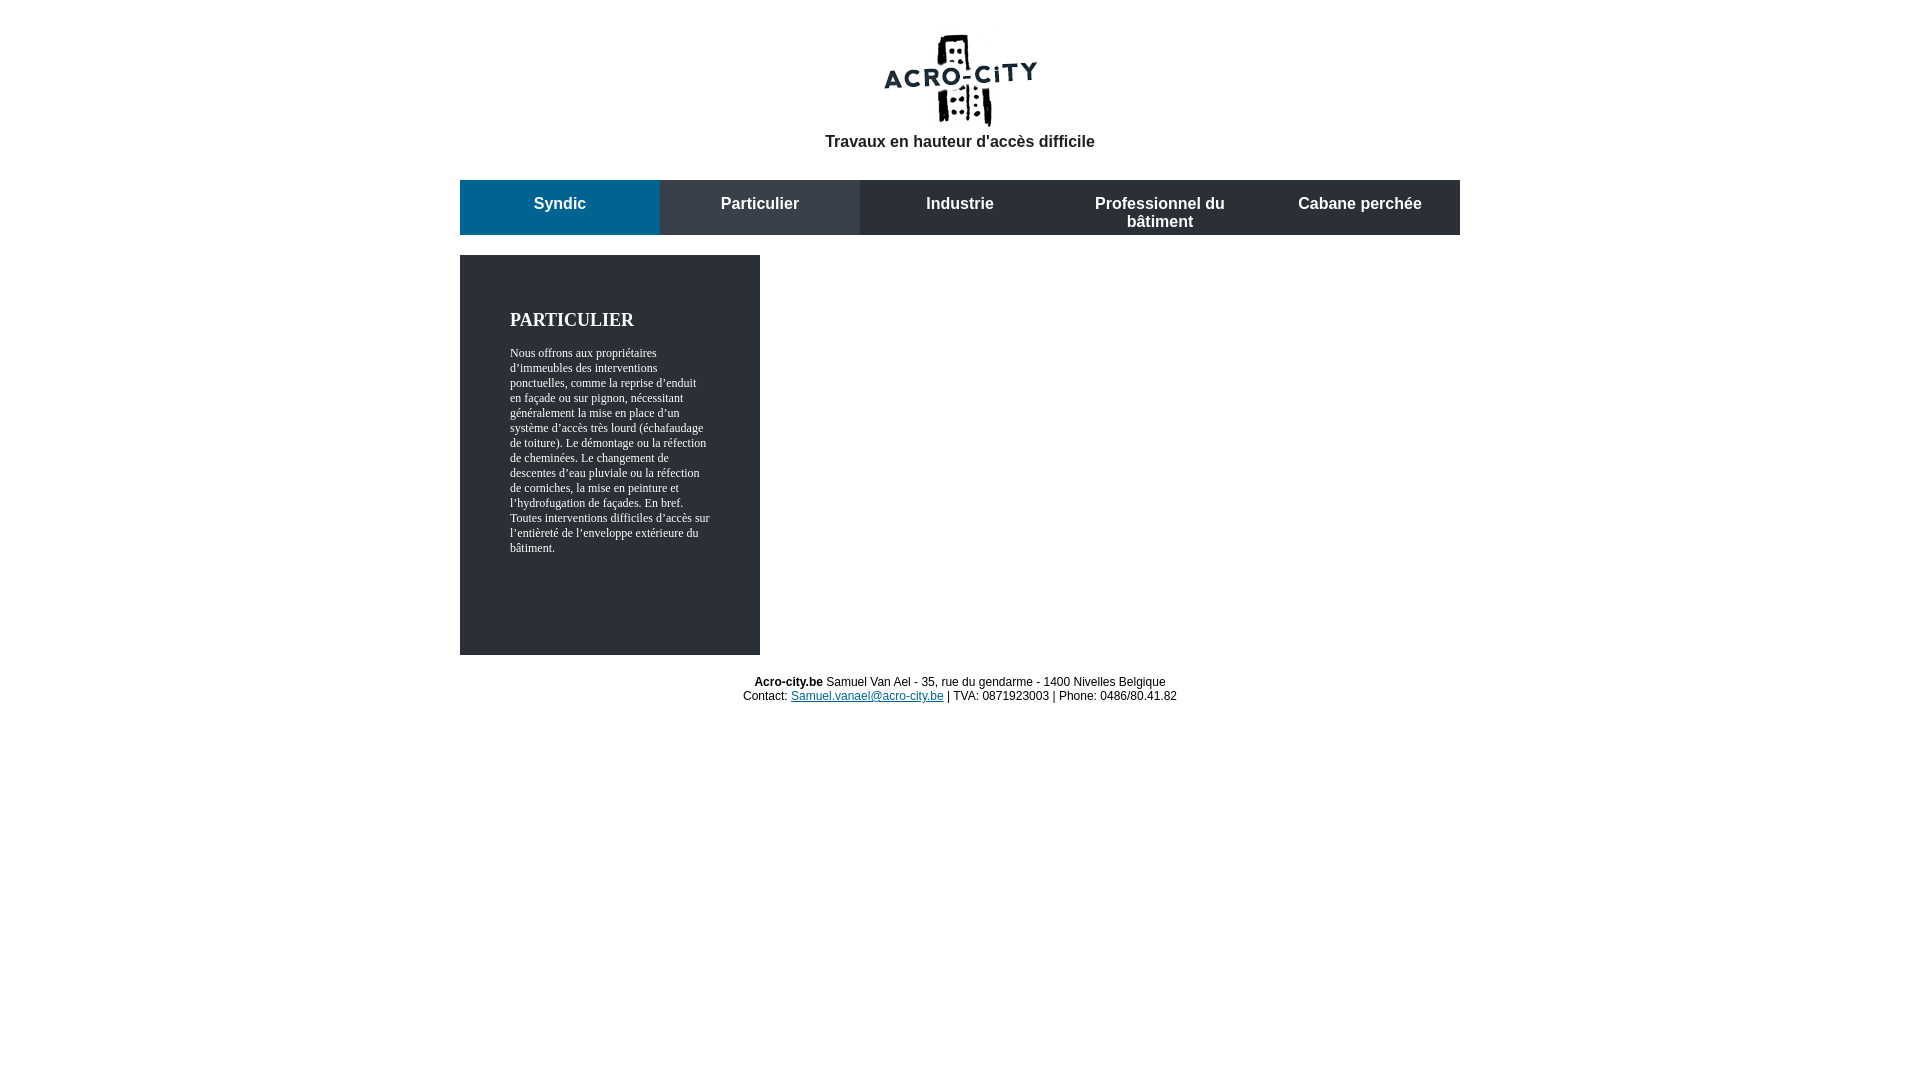 The image size is (1920, 1080). Describe the element at coordinates (960, 204) in the screenshot. I see `Industrie` at that location.